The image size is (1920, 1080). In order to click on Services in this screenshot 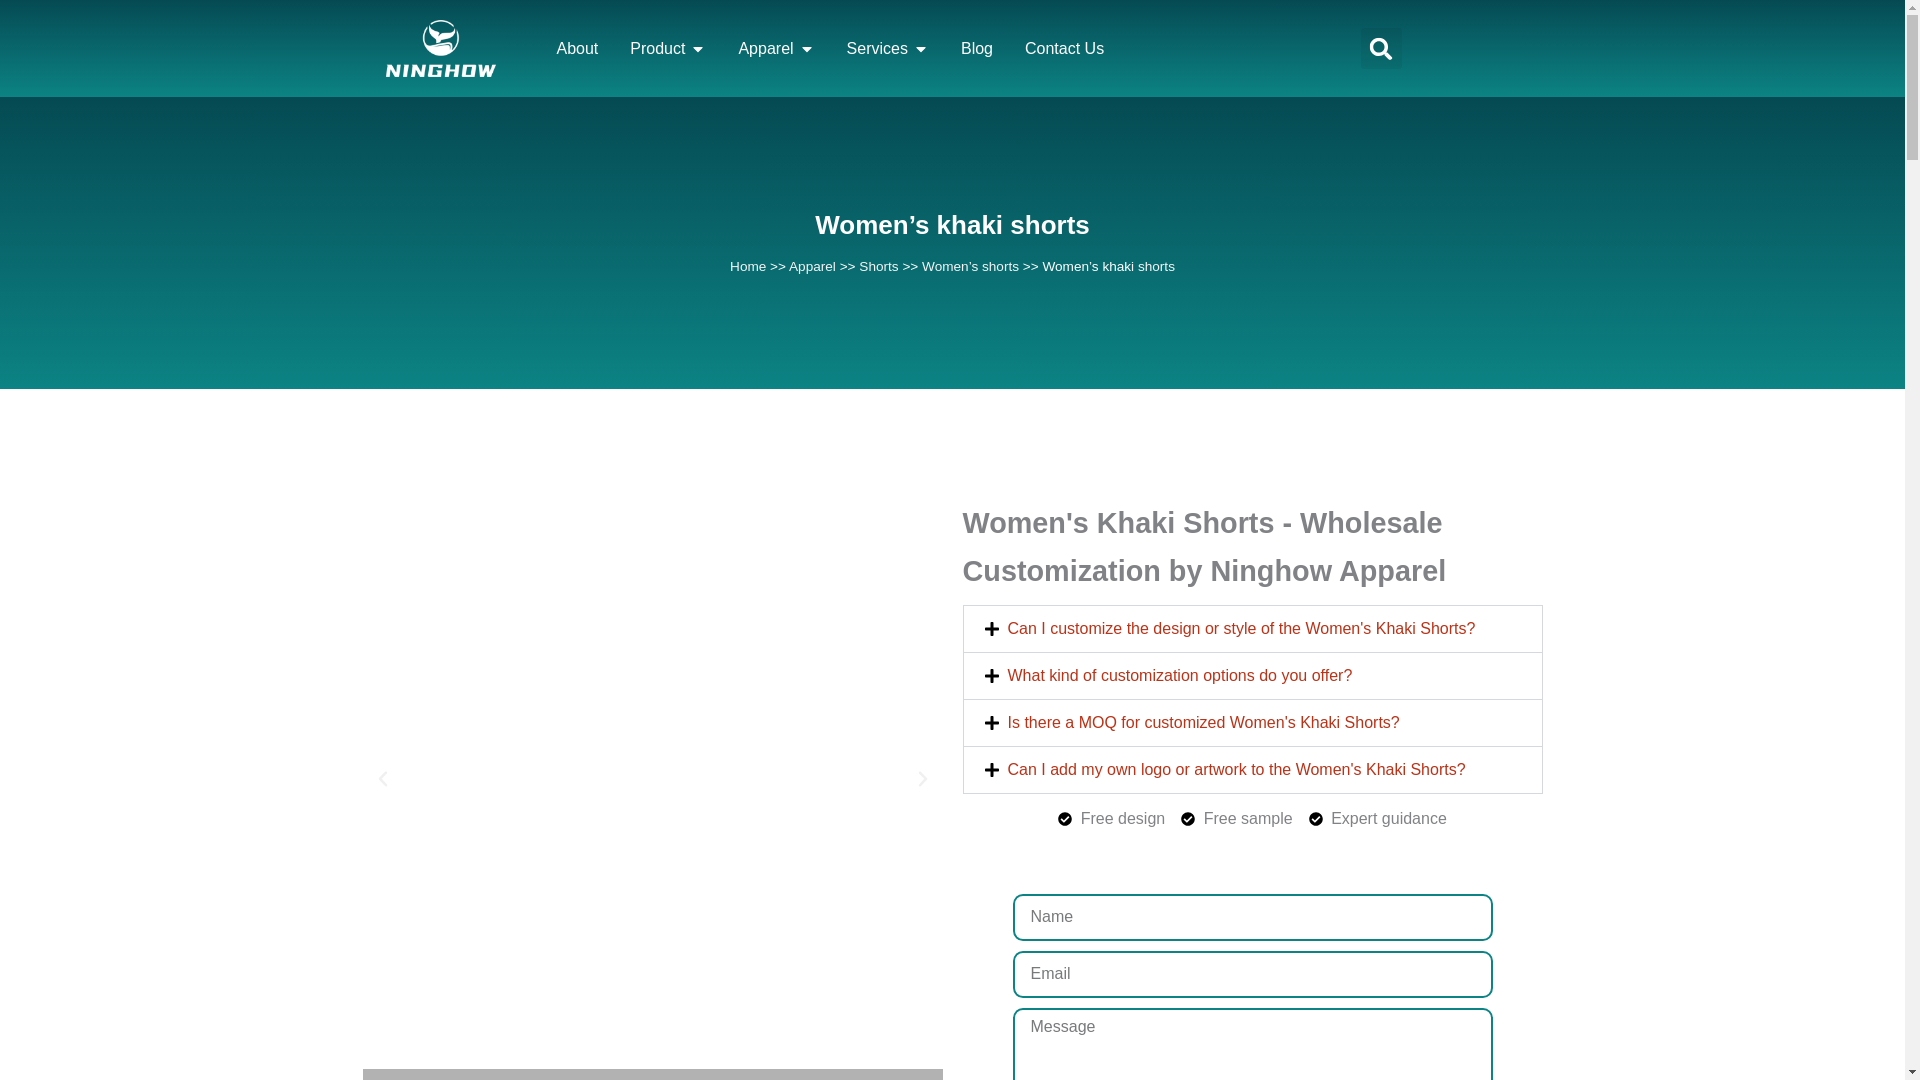, I will do `click(877, 48)`.